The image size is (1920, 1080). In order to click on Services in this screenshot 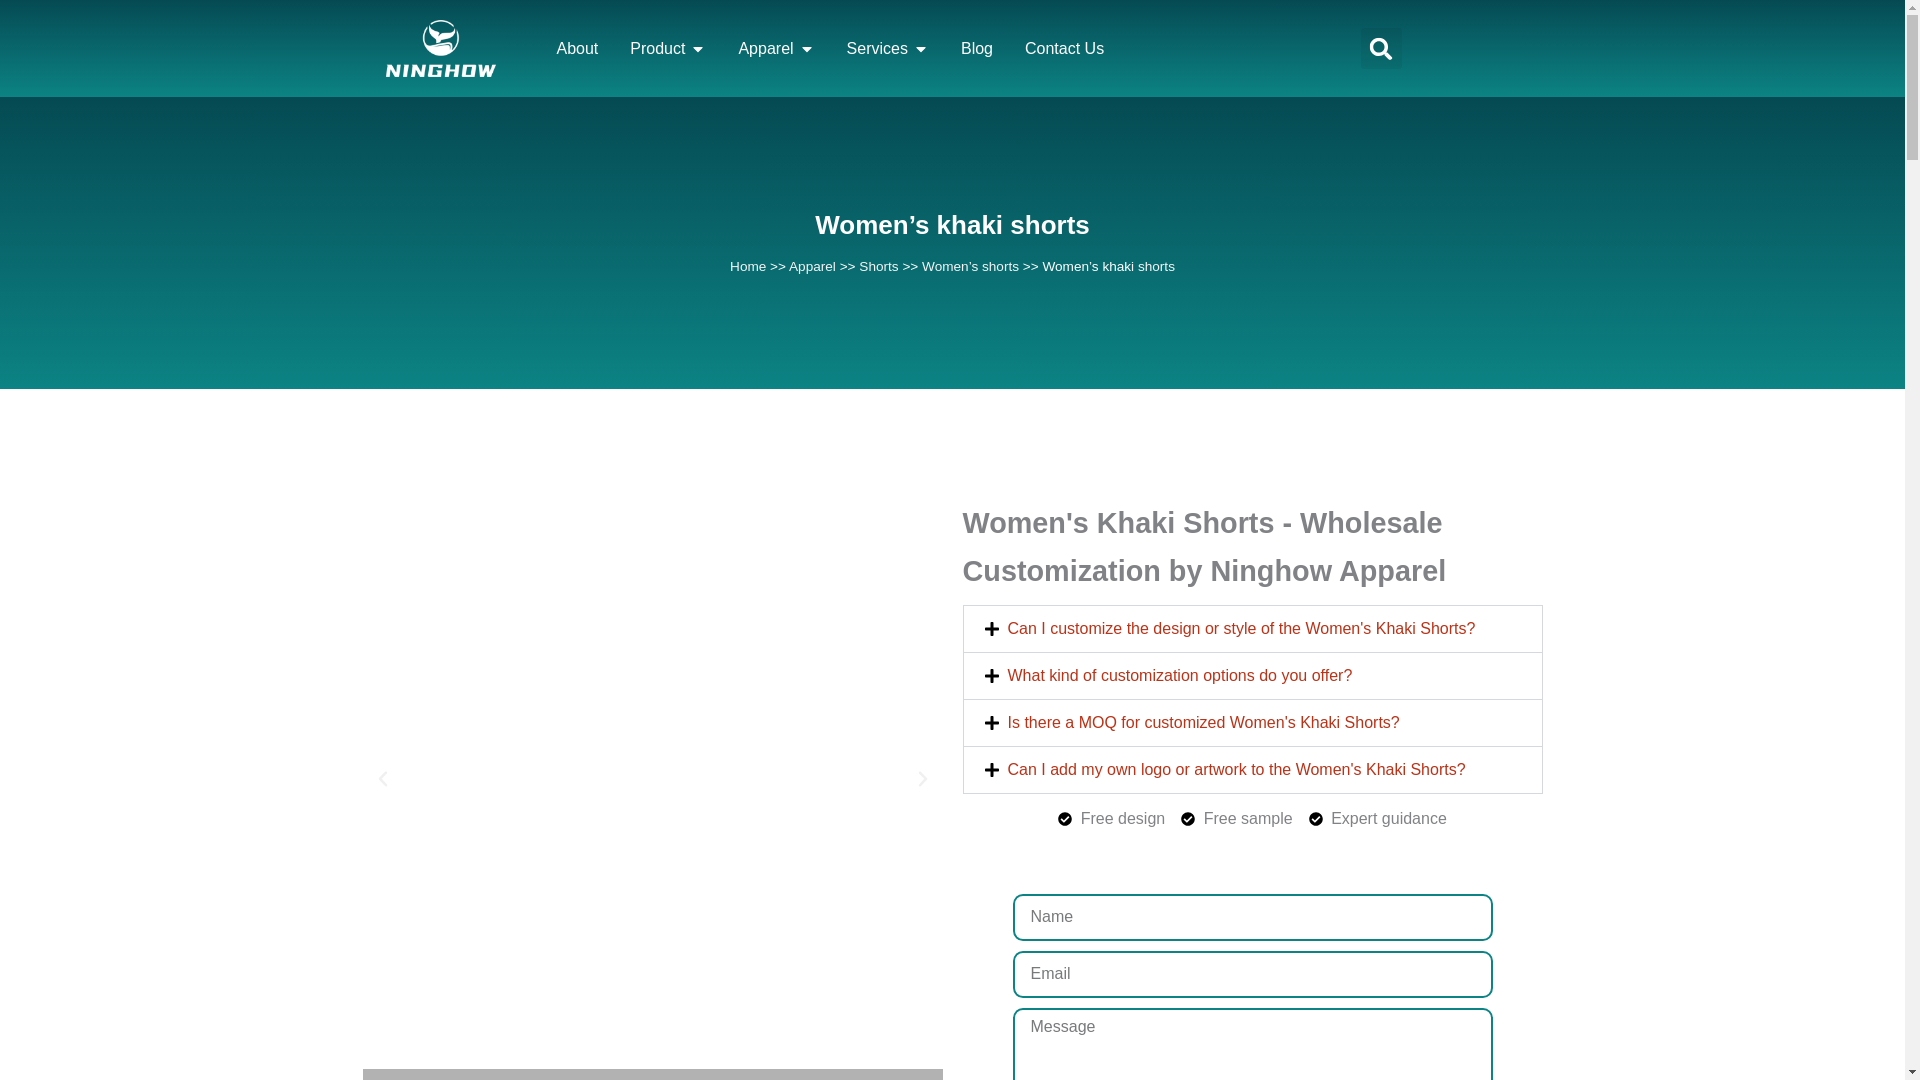, I will do `click(877, 48)`.